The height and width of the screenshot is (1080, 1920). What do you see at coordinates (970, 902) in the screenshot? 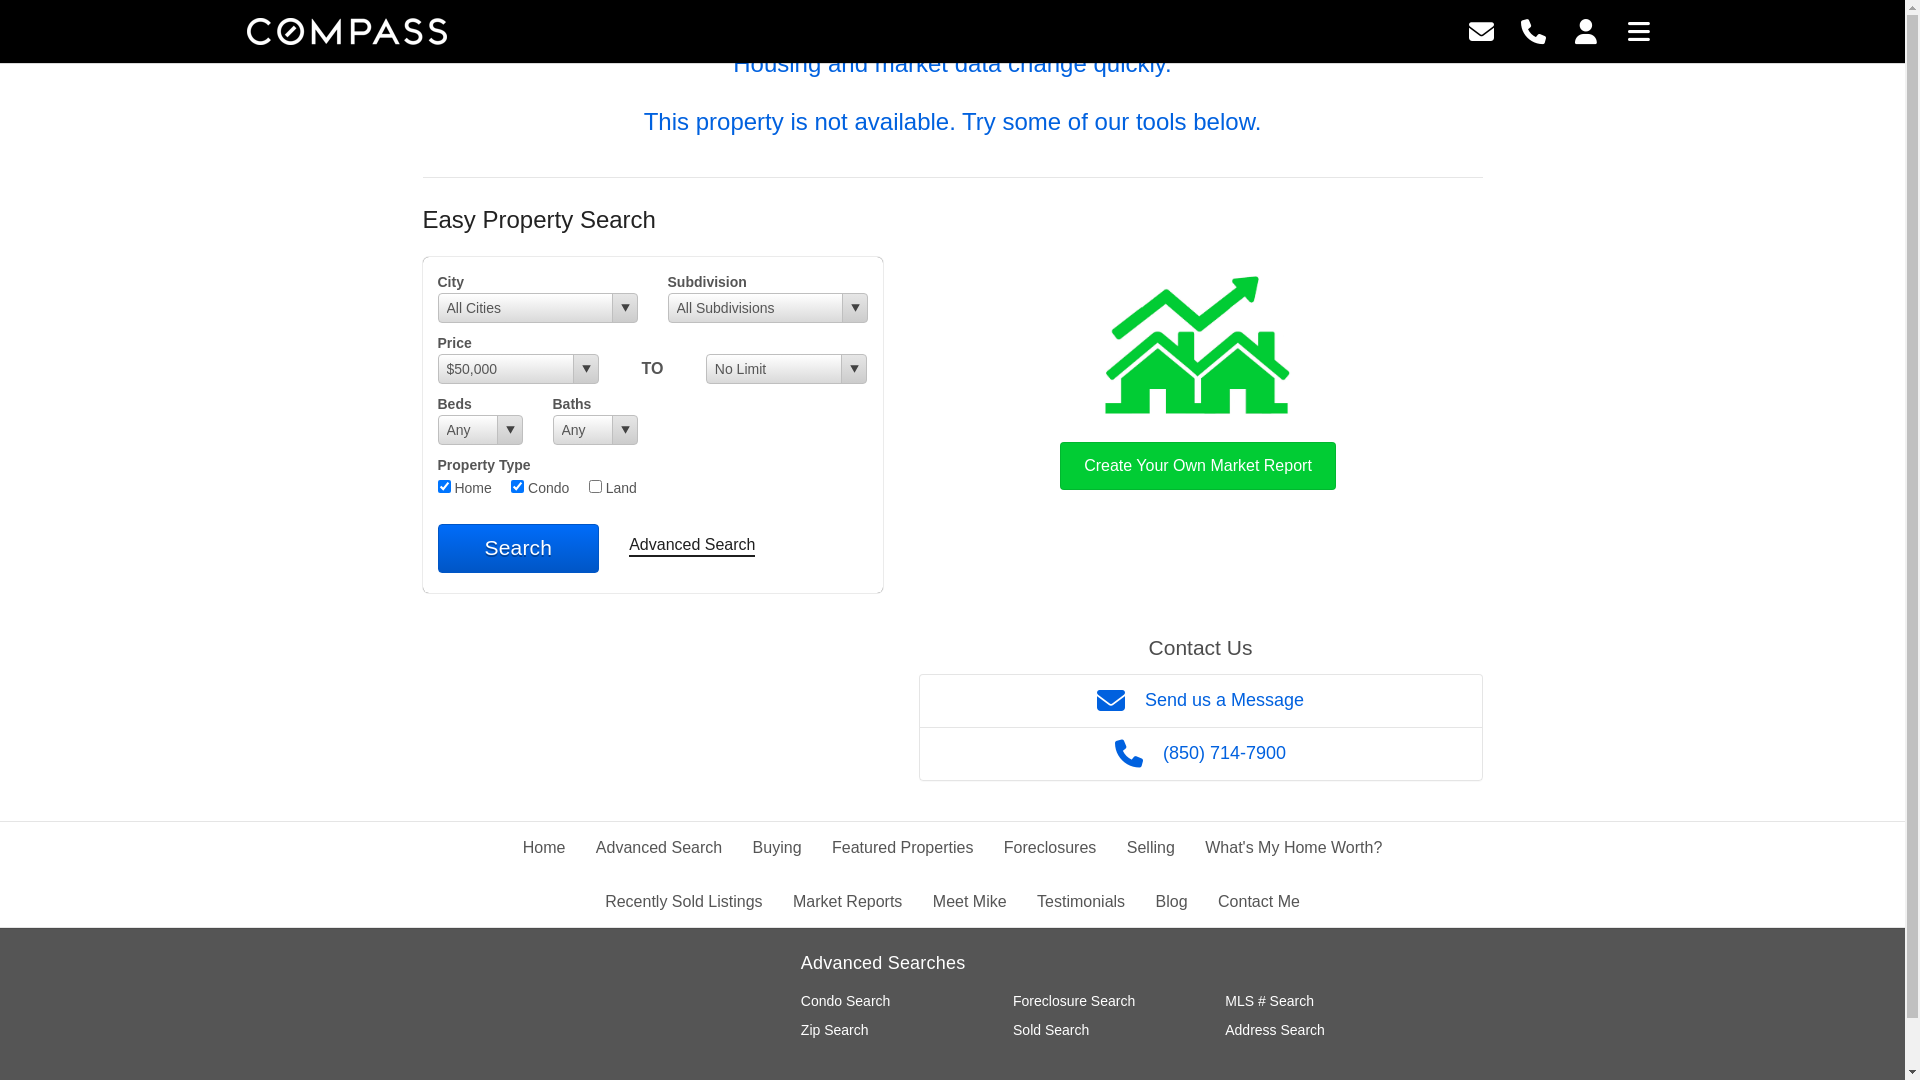
I see `Meet Mike` at bounding box center [970, 902].